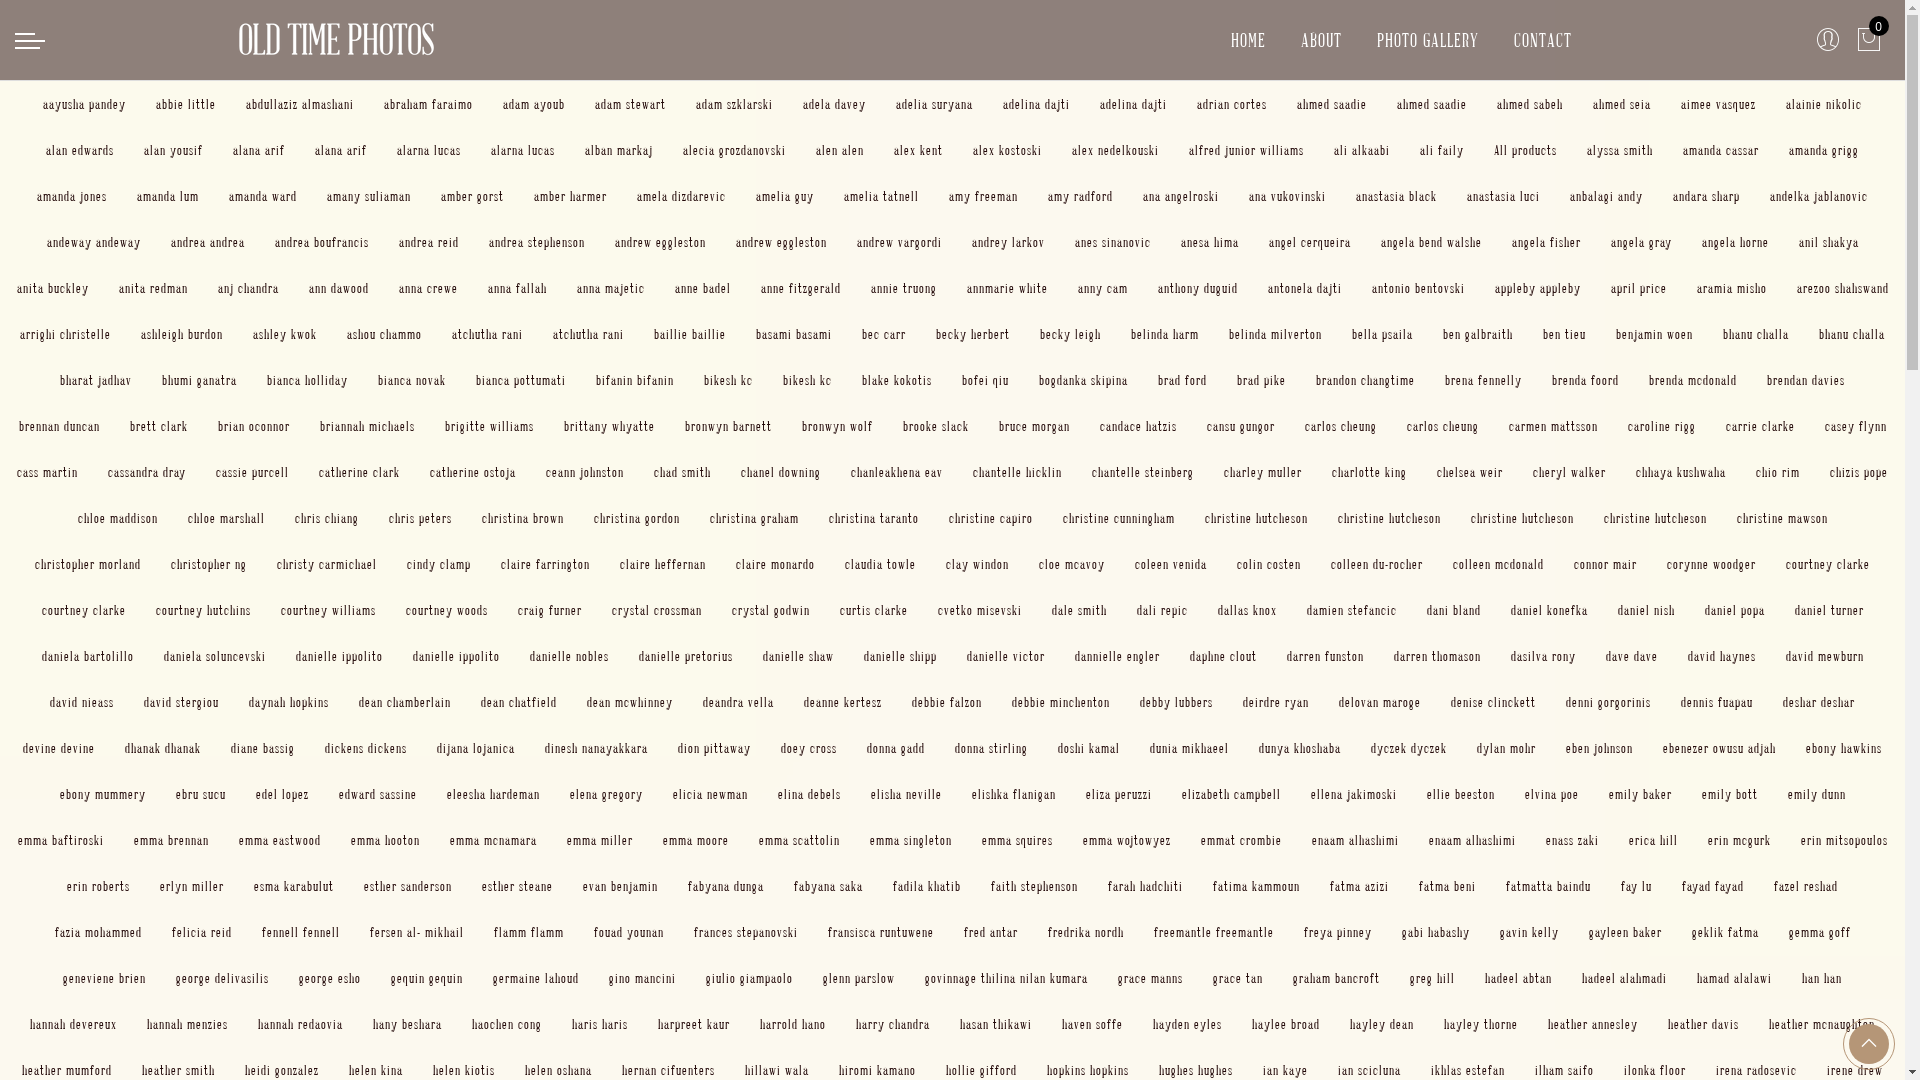 This screenshot has width=1920, height=1080. I want to click on devine devine, so click(59, 748).